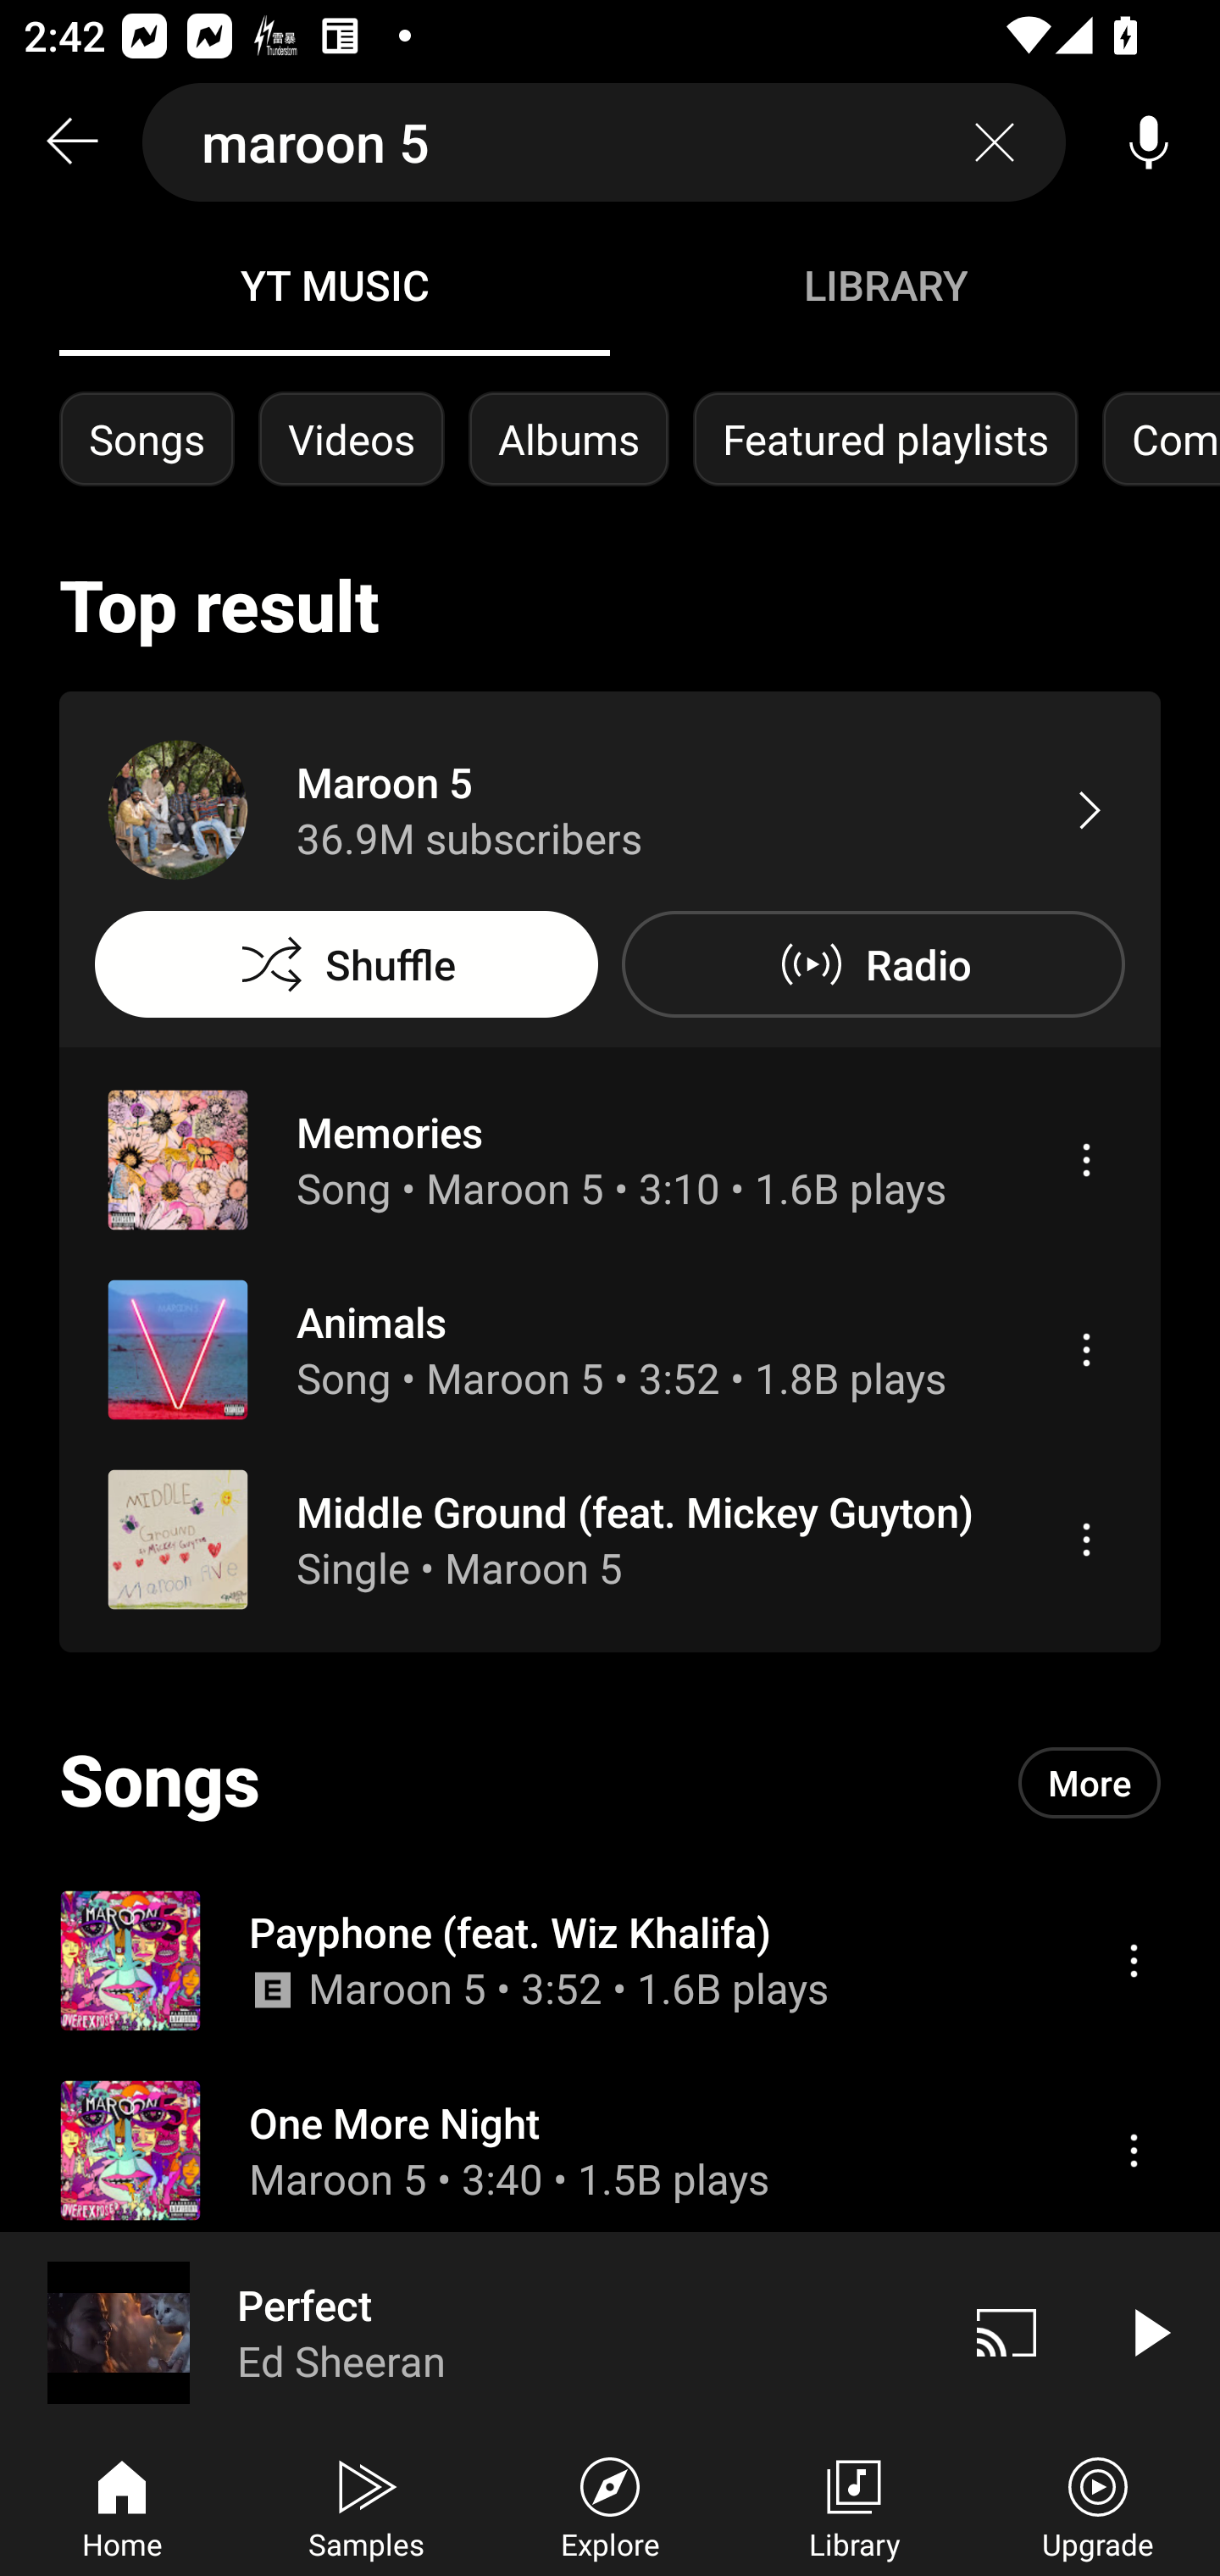 This screenshot has width=1220, height=2576. I want to click on Search back, so click(71, 142).